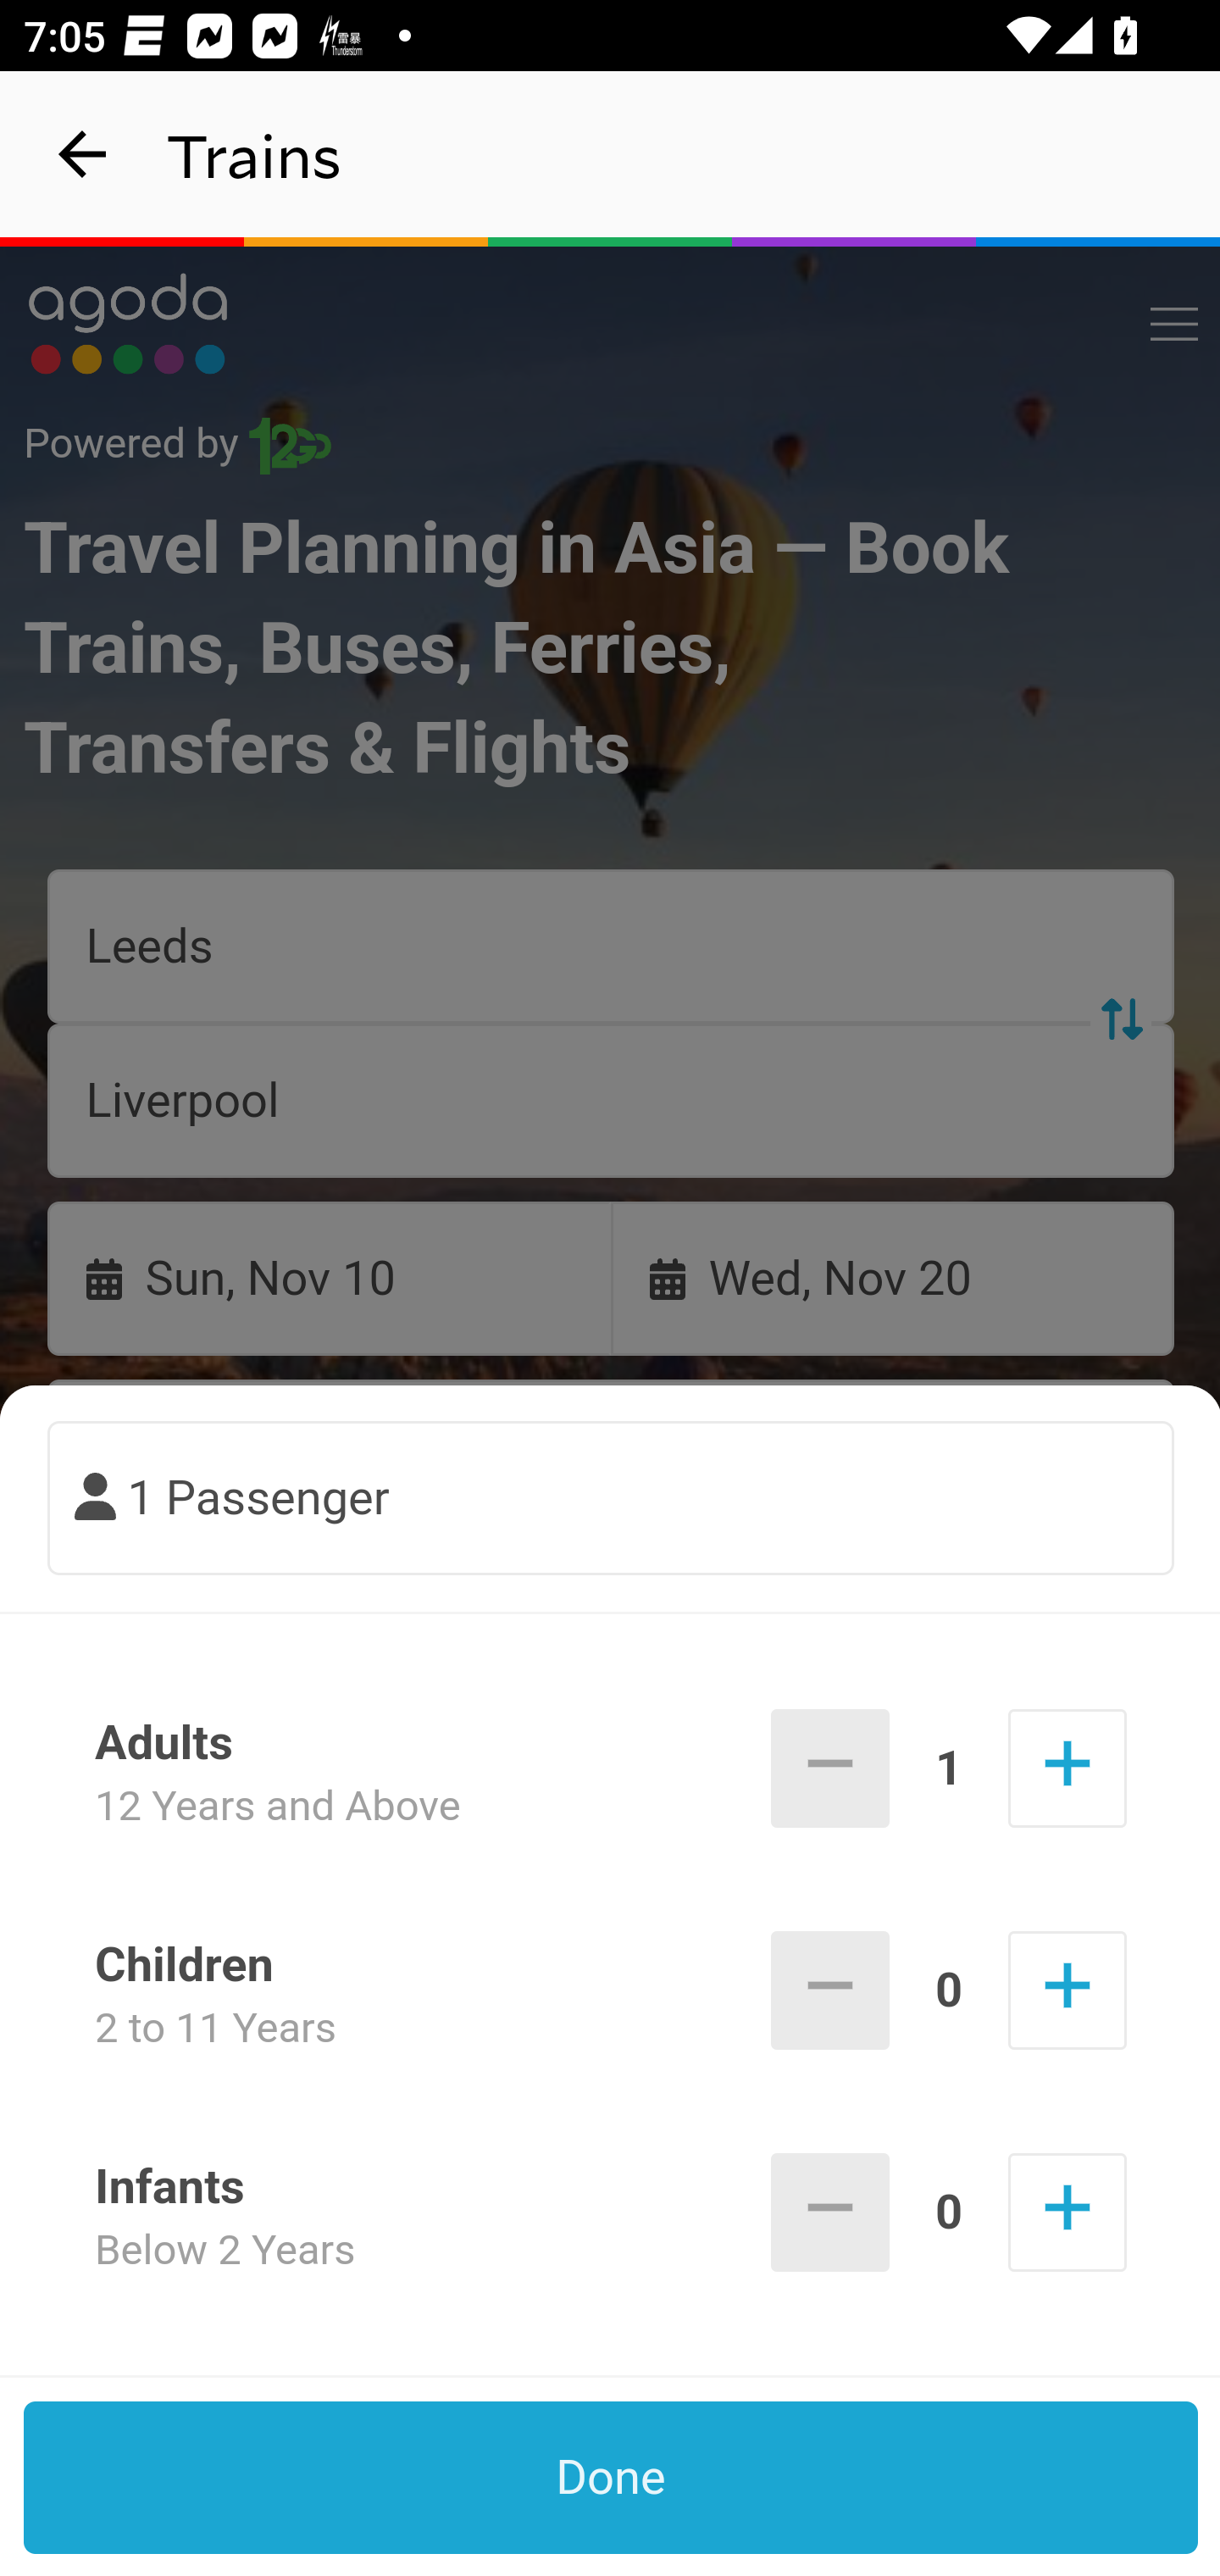  Describe the element at coordinates (612, 1630) in the screenshot. I see `Find Tickets` at that location.